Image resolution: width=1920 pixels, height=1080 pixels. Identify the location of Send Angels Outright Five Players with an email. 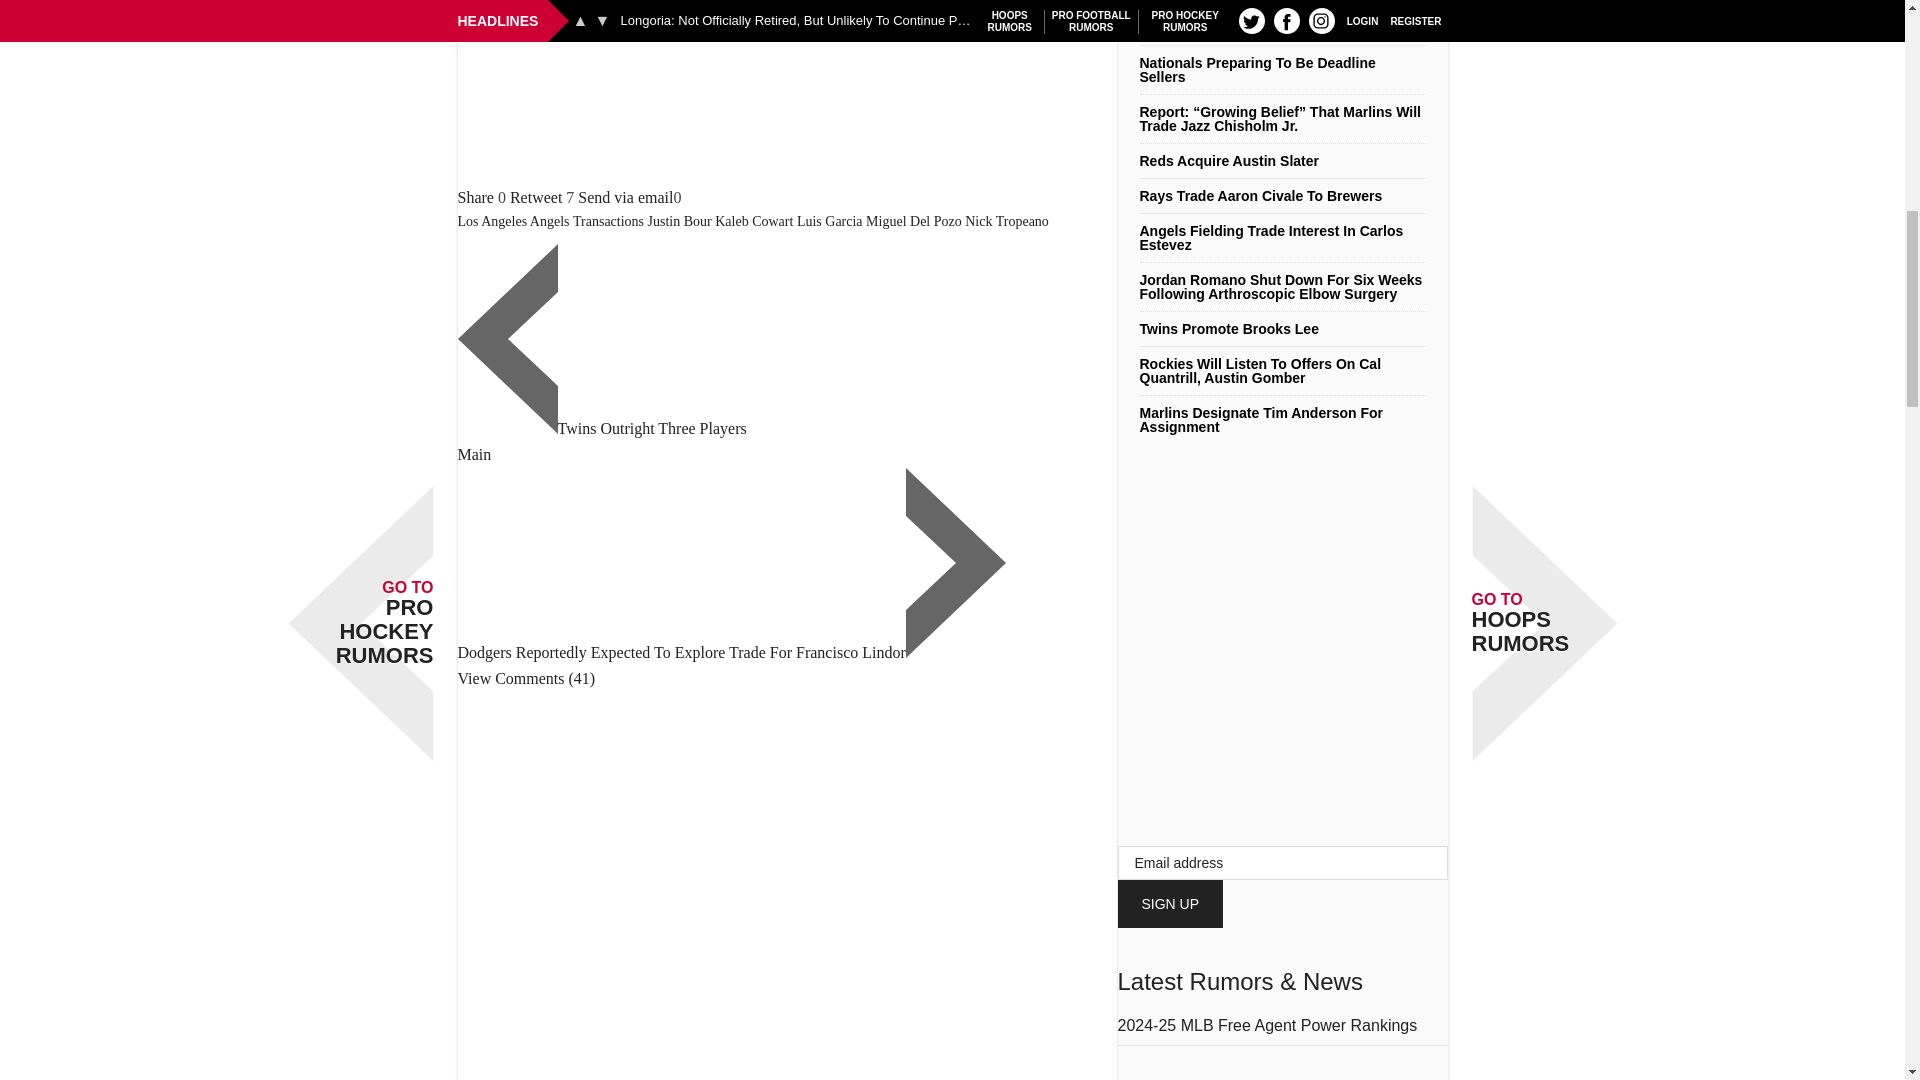
(625, 198).